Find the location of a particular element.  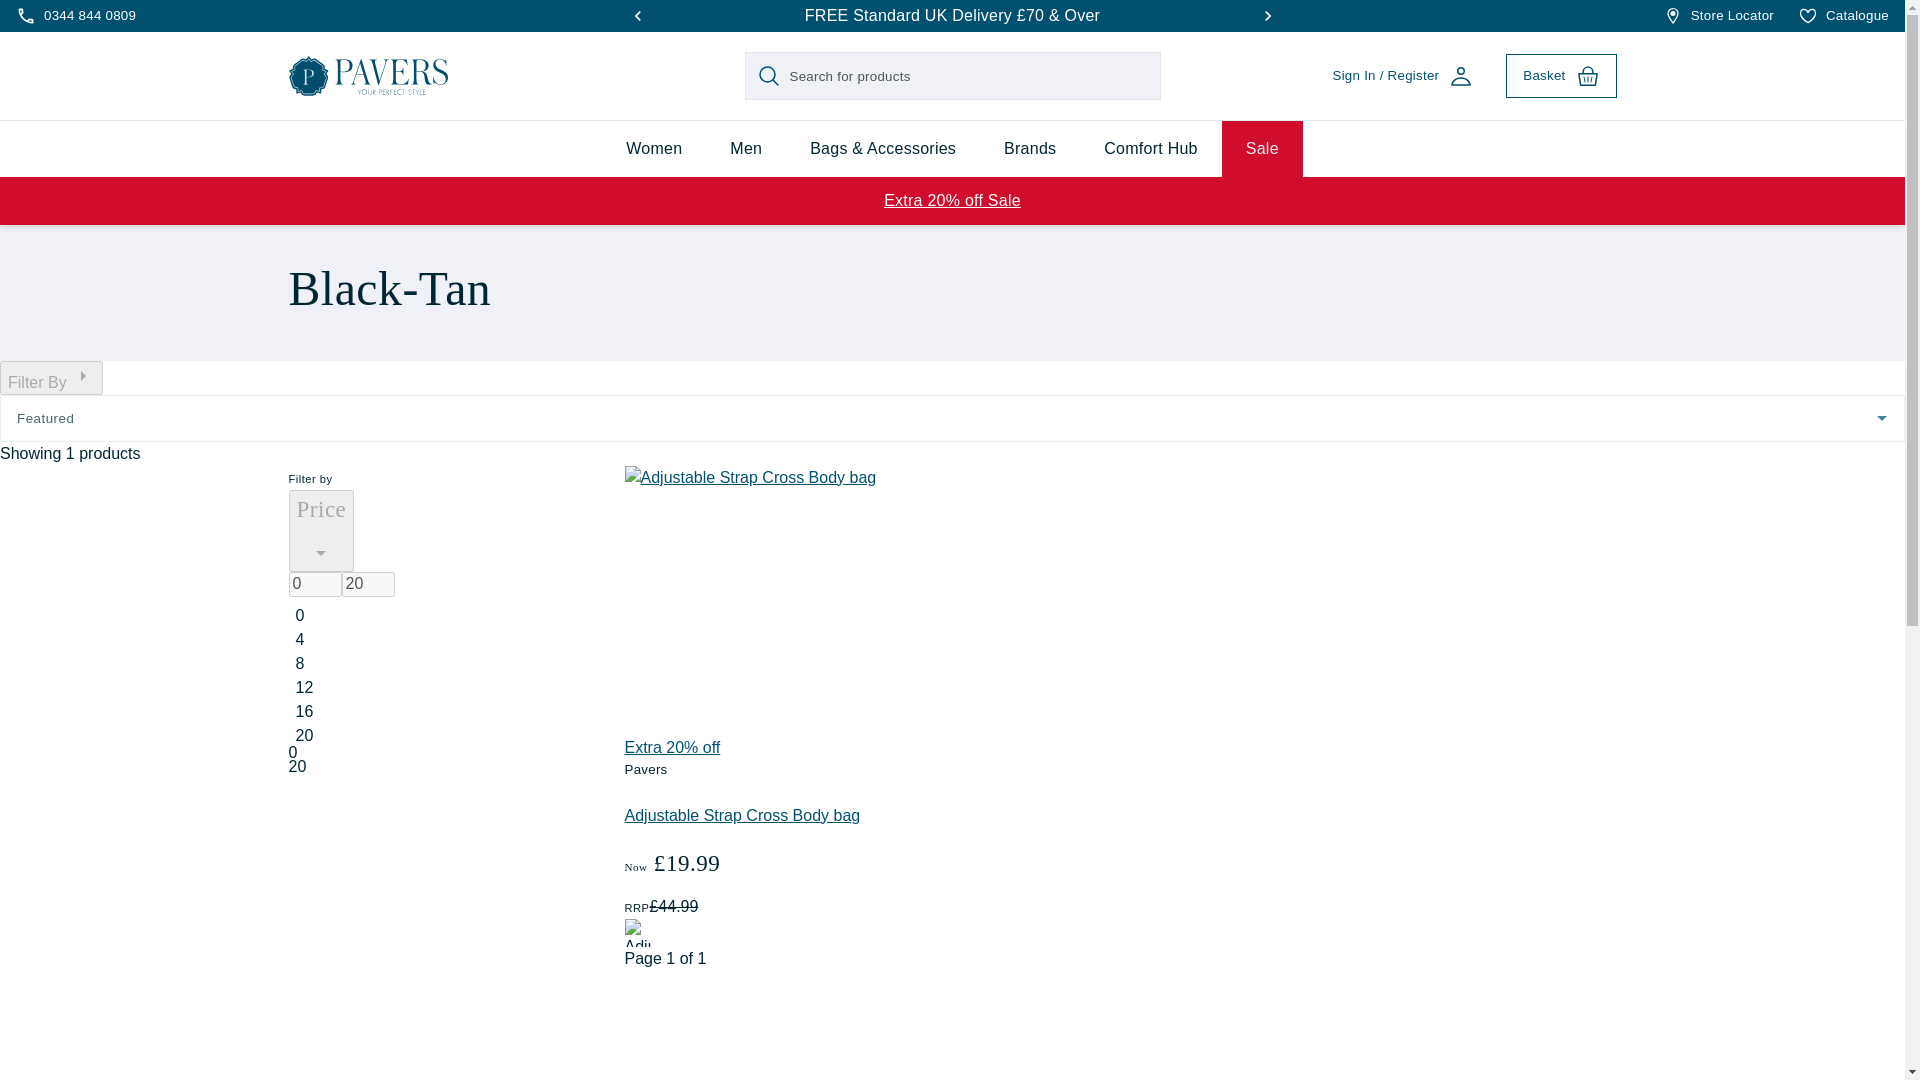

Store Locator is located at coordinates (1718, 16).